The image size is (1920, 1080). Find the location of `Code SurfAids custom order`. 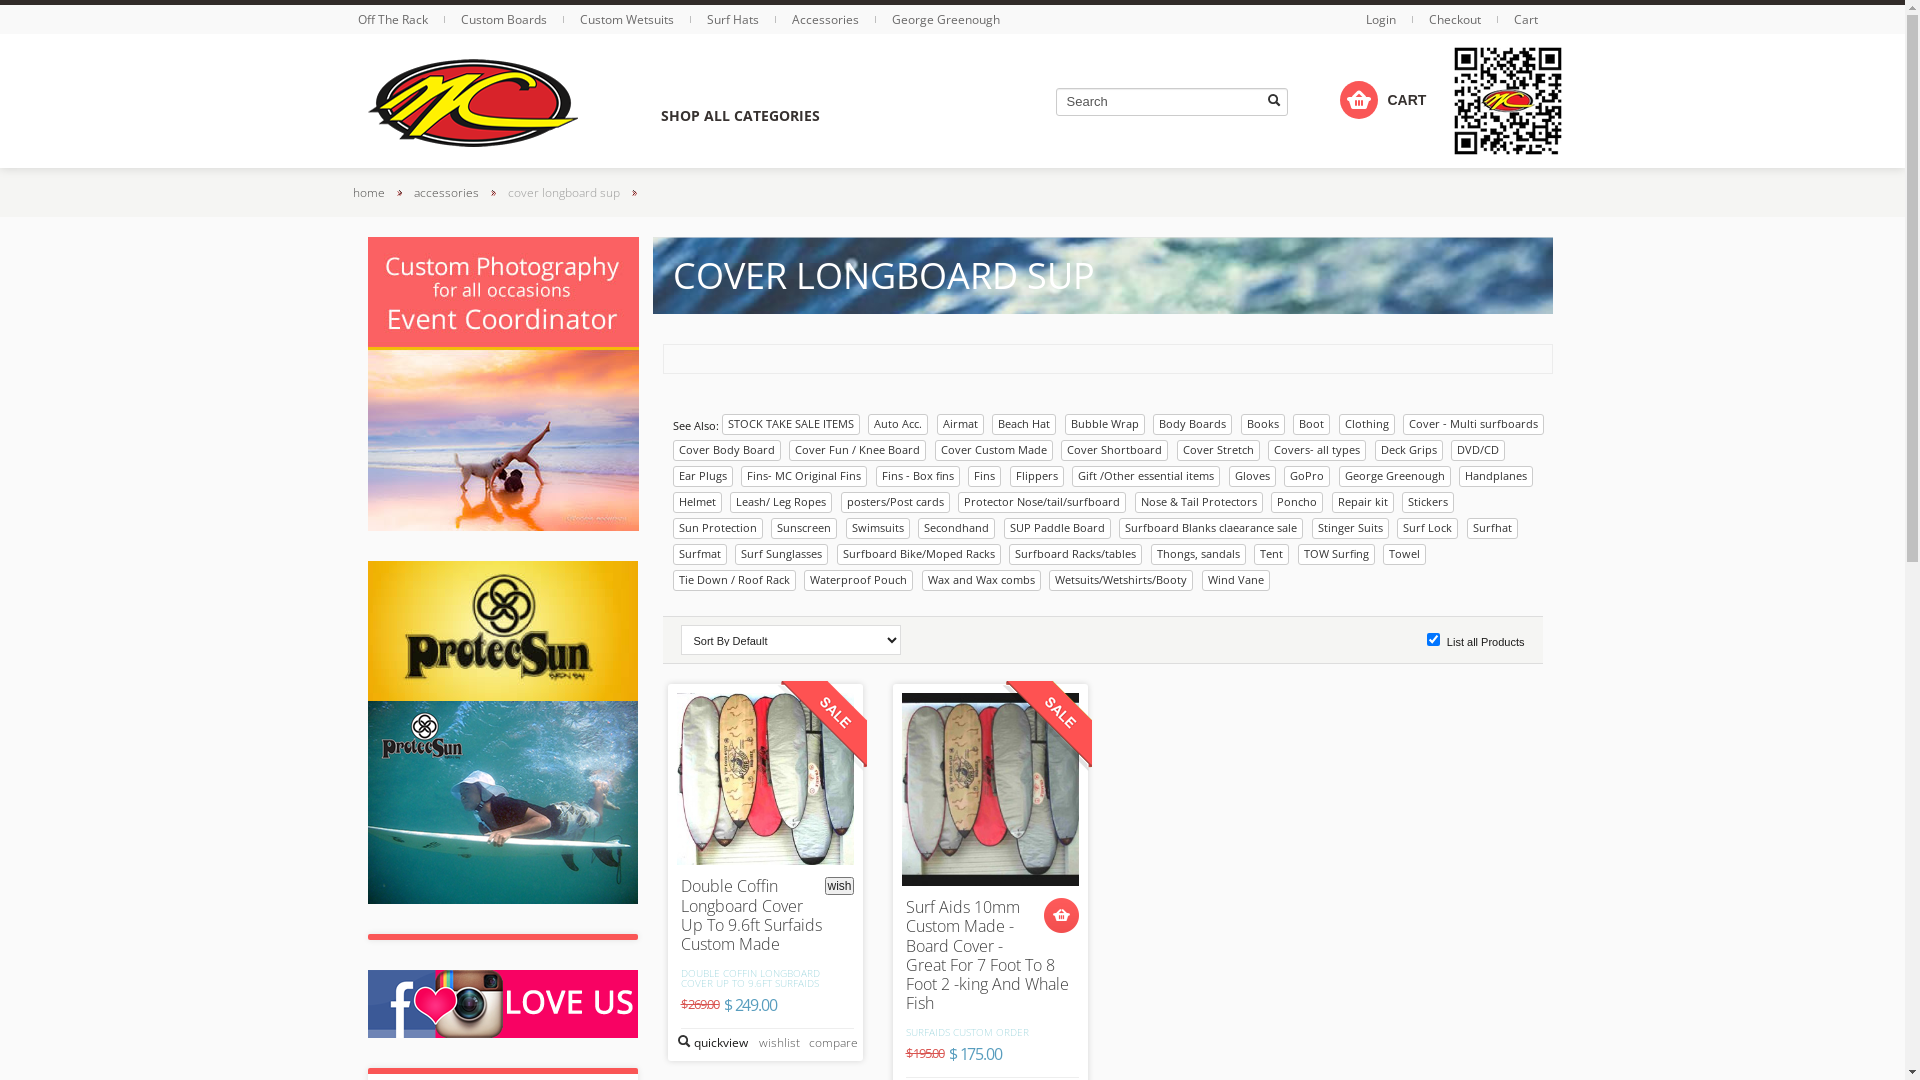

Code SurfAids custom order is located at coordinates (990, 790).